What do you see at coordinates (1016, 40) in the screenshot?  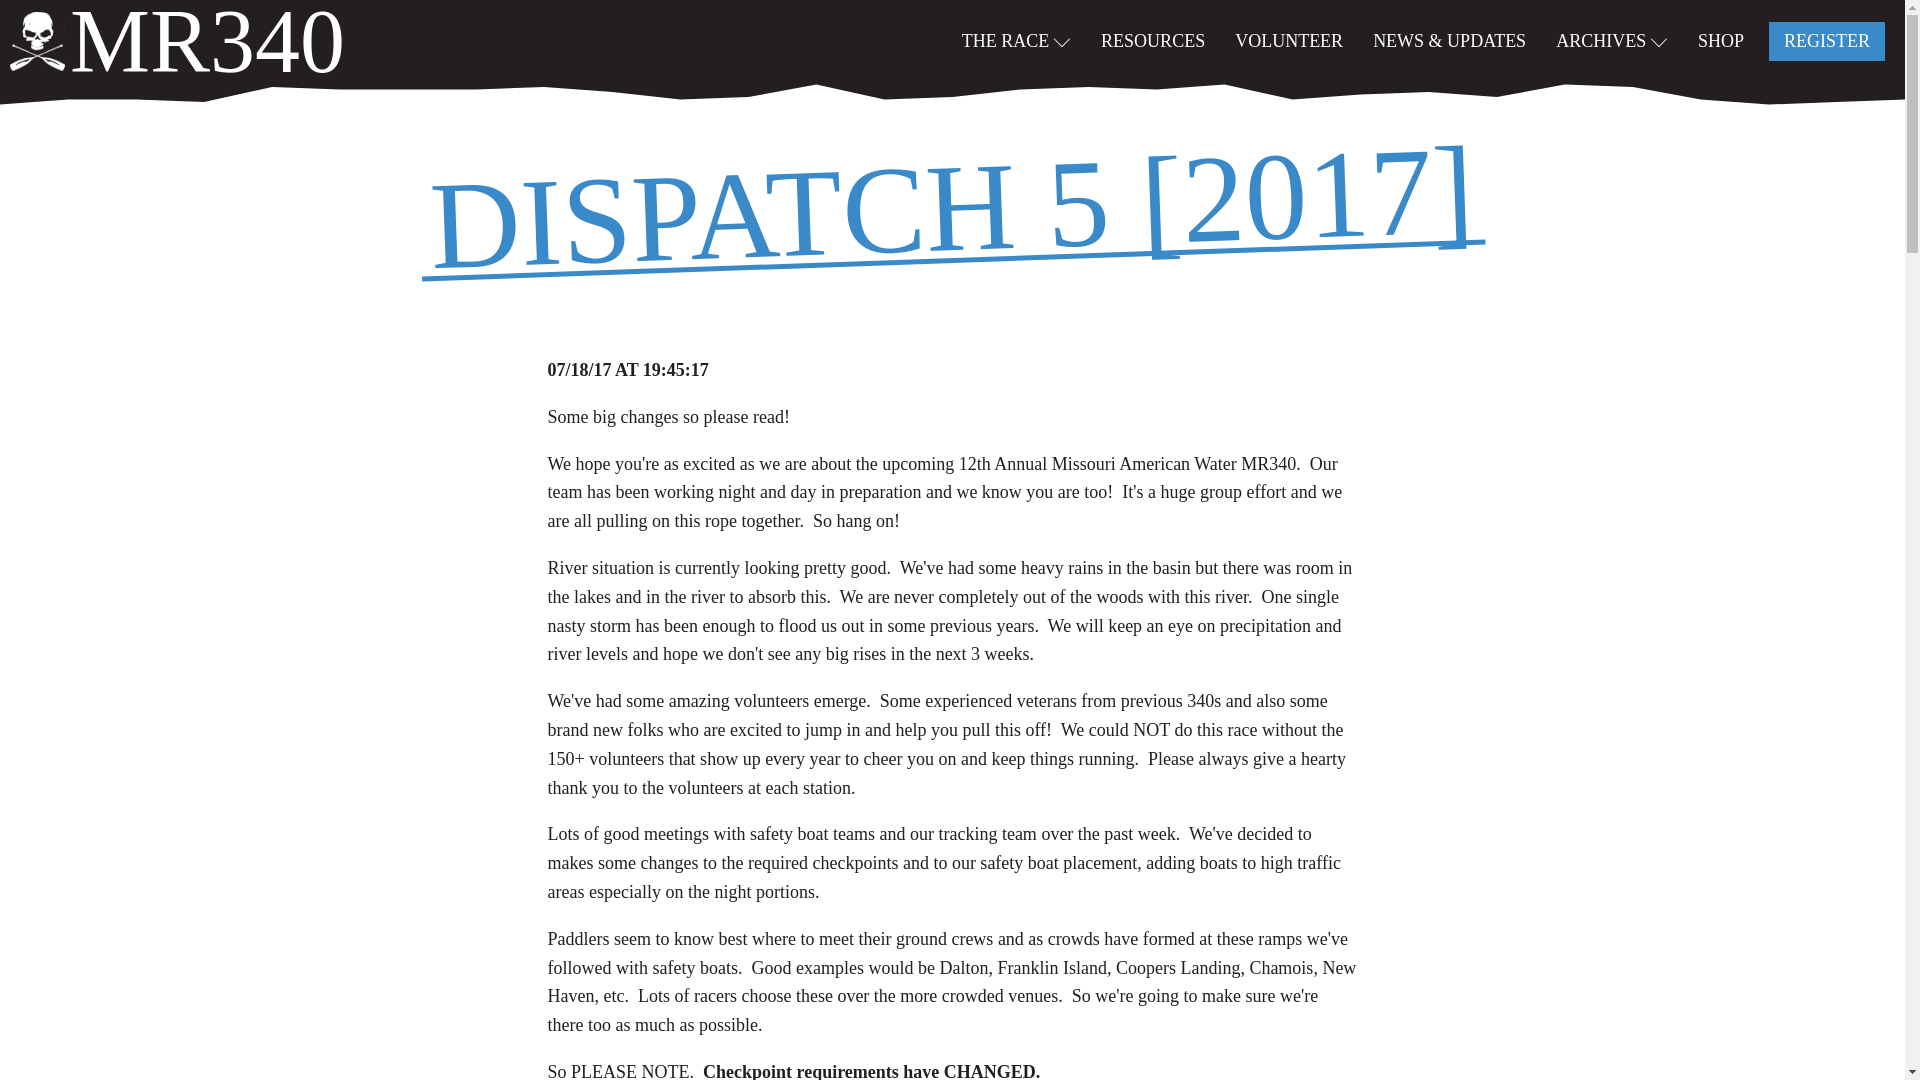 I see `THE RACE` at bounding box center [1016, 40].